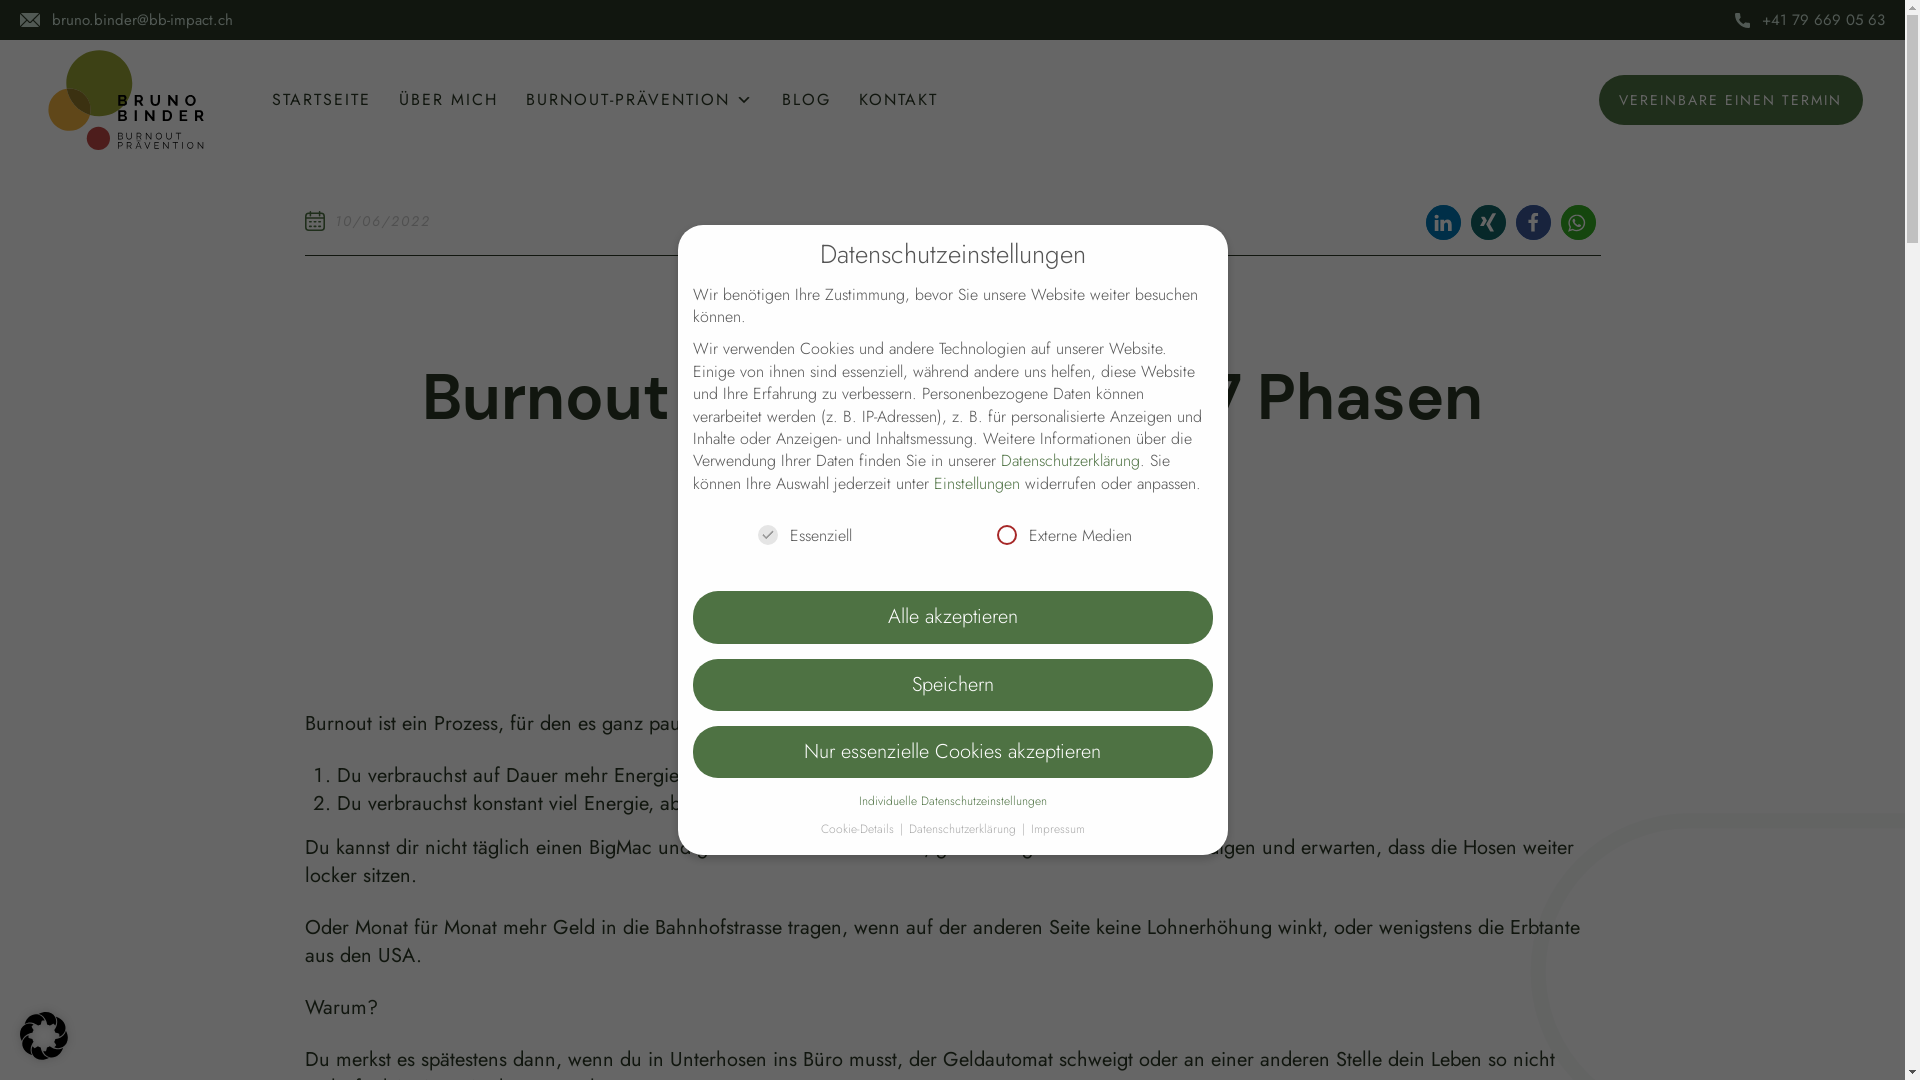 The height and width of the screenshot is (1080, 1920). What do you see at coordinates (952, 617) in the screenshot?
I see `Alle akzeptieren` at bounding box center [952, 617].